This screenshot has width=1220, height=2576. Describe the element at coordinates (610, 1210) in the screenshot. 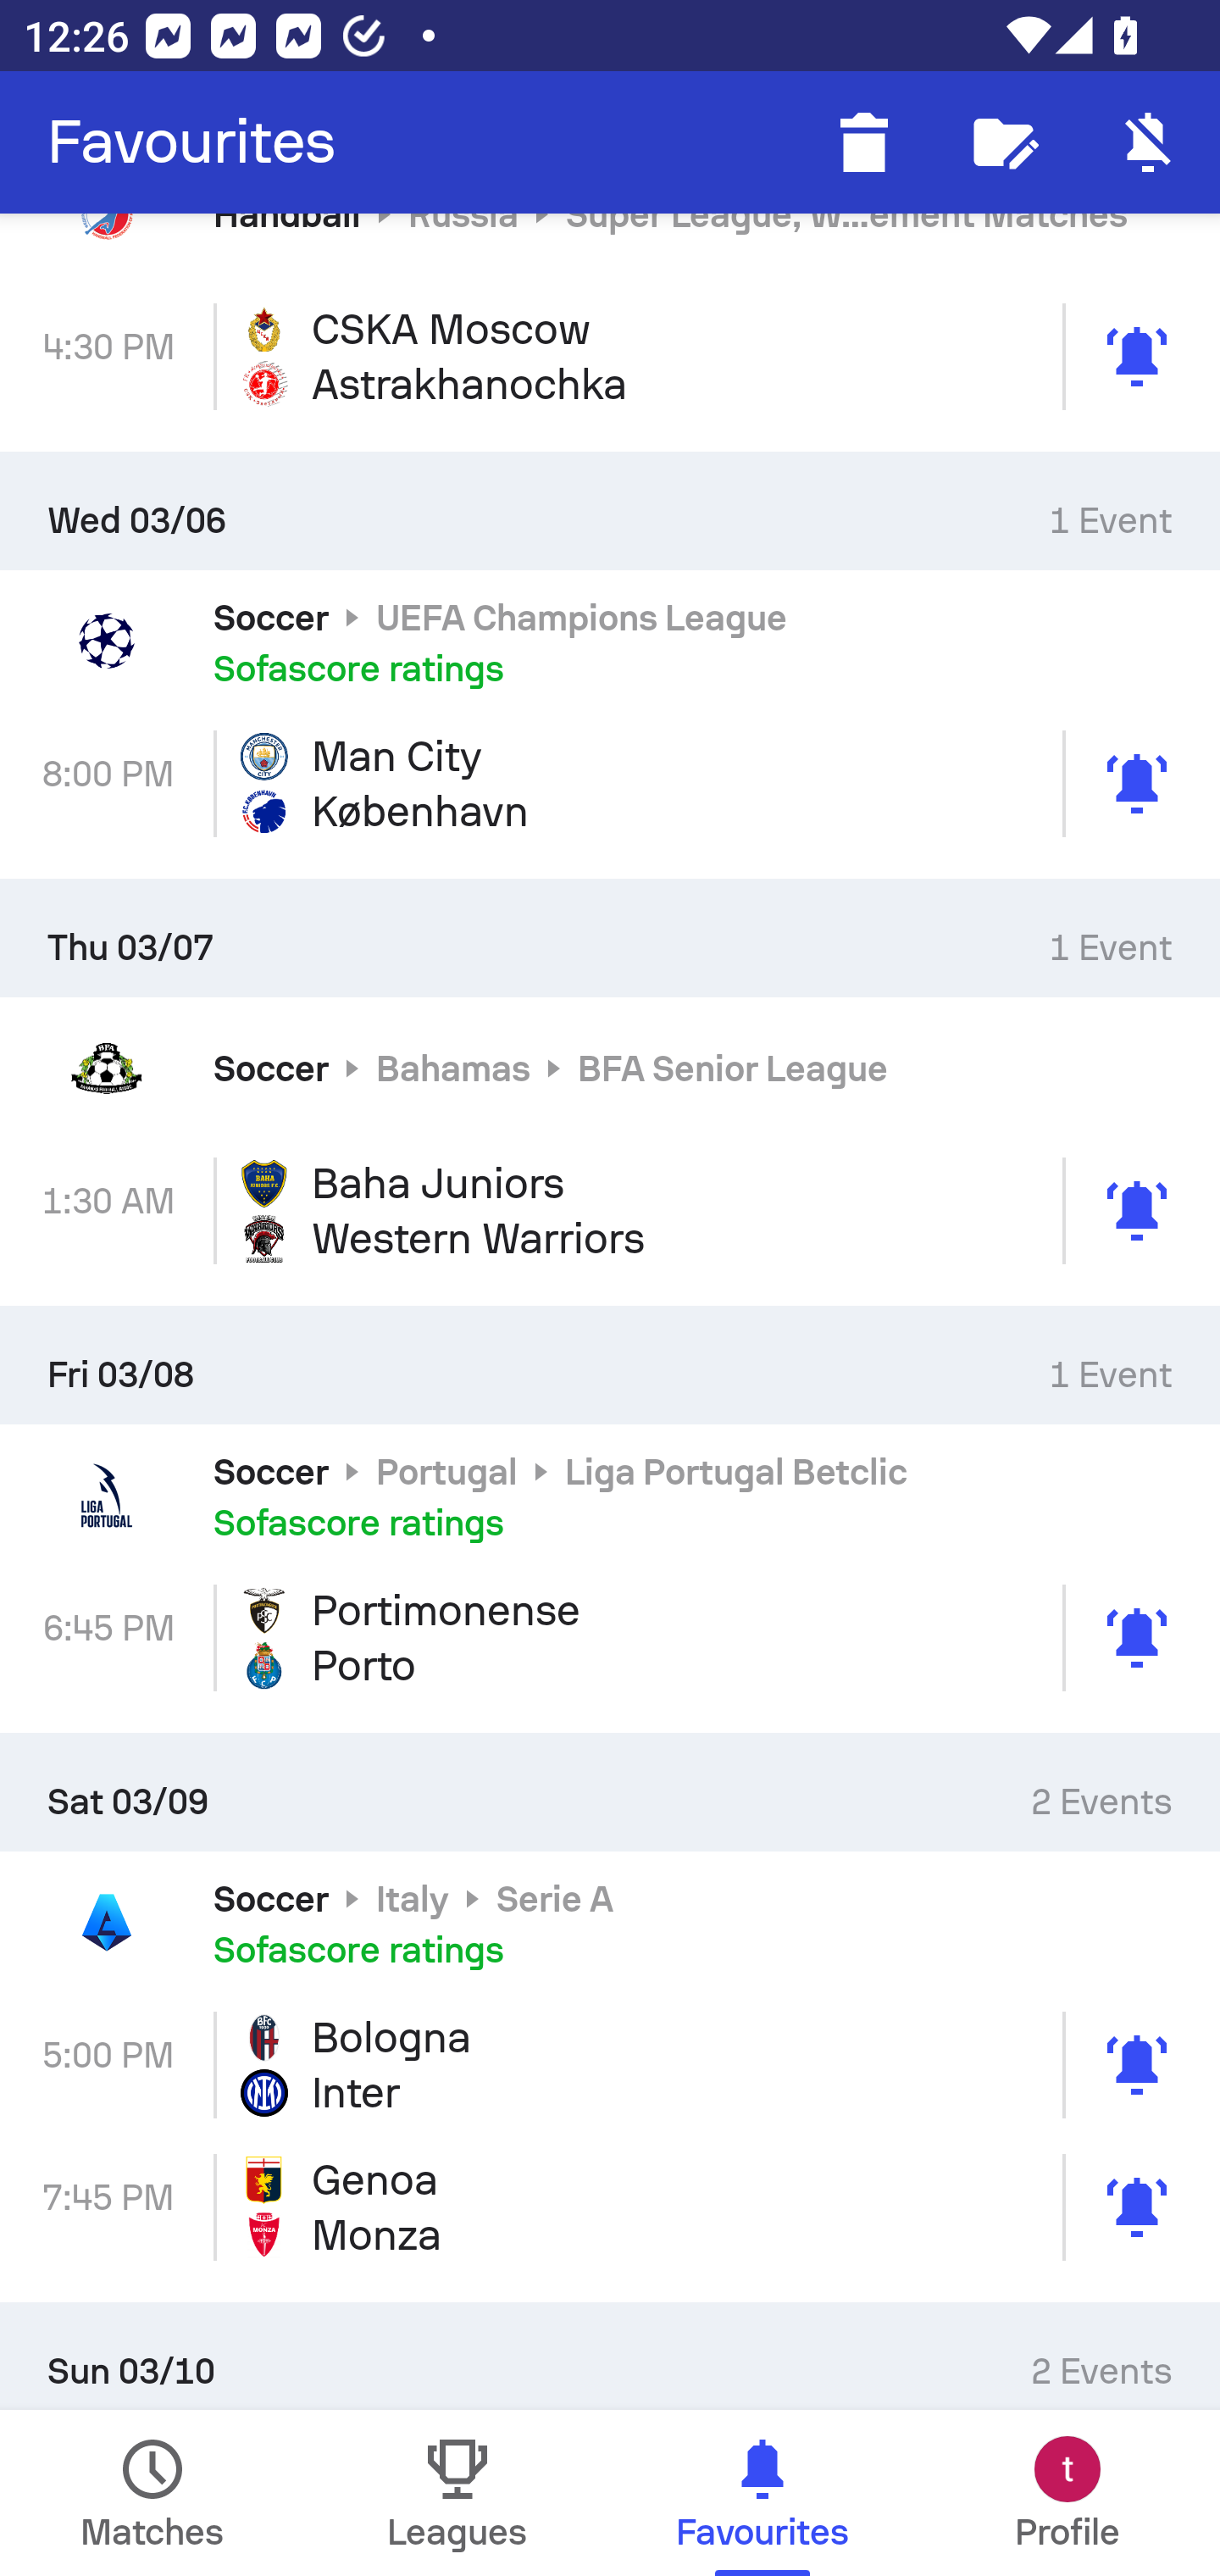

I see `1:30 AM Baha Juniors Western Warriors` at that location.